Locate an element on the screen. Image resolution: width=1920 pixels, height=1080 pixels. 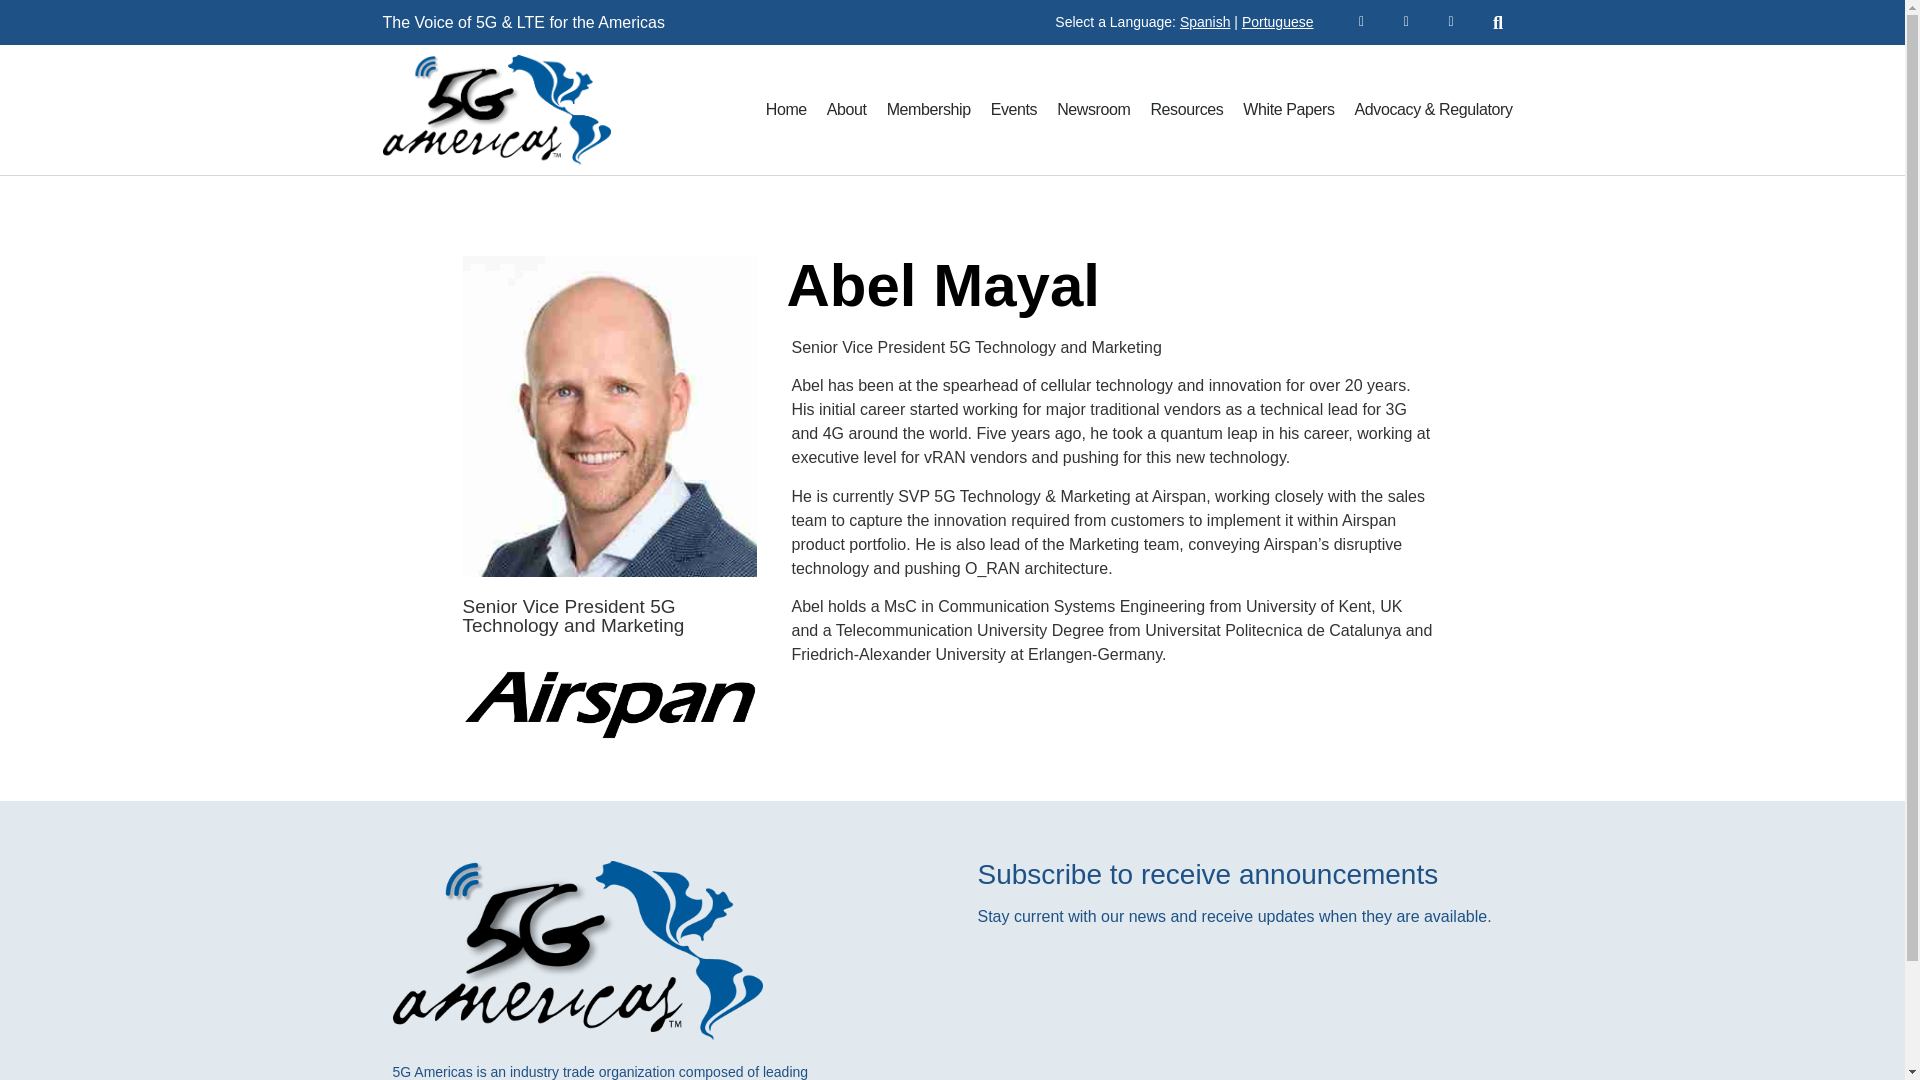
Spanish is located at coordinates (1205, 22).